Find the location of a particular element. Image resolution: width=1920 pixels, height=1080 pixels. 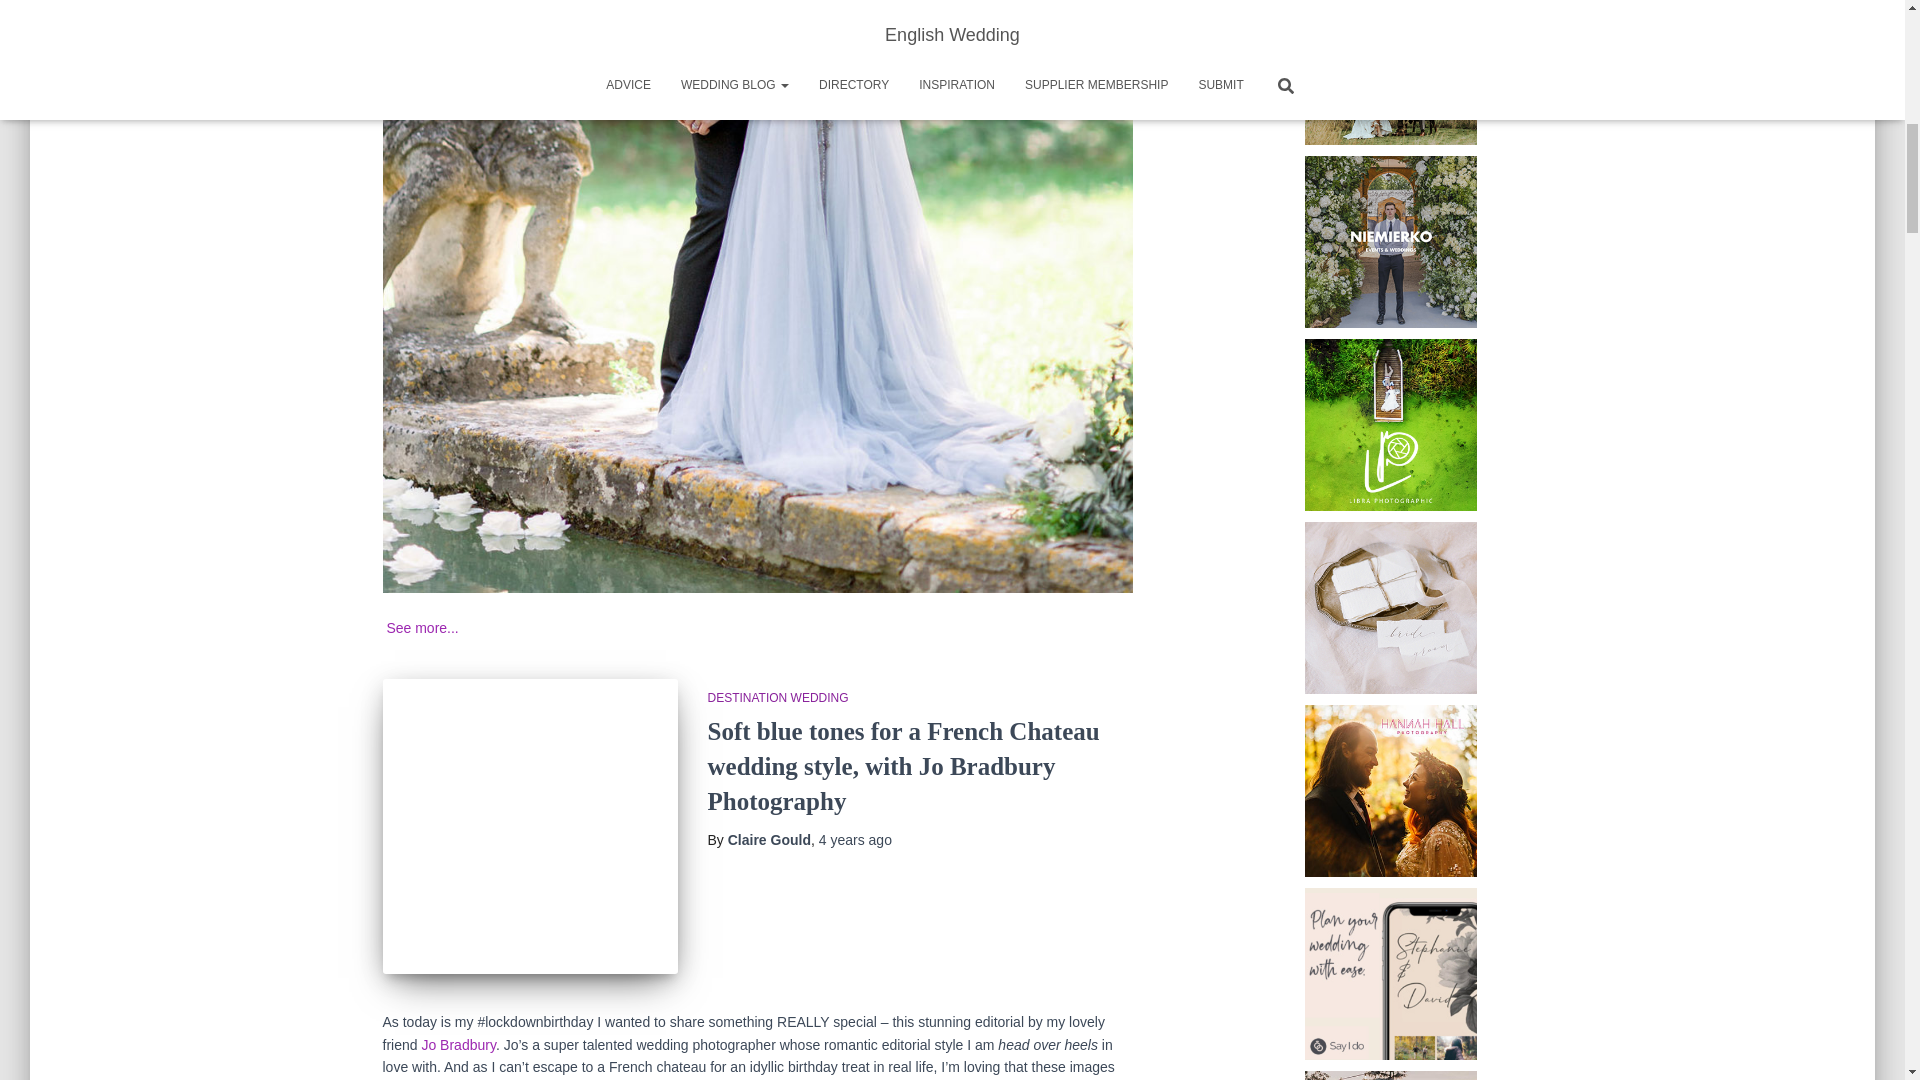

DESTINATION WEDDING is located at coordinates (778, 698).